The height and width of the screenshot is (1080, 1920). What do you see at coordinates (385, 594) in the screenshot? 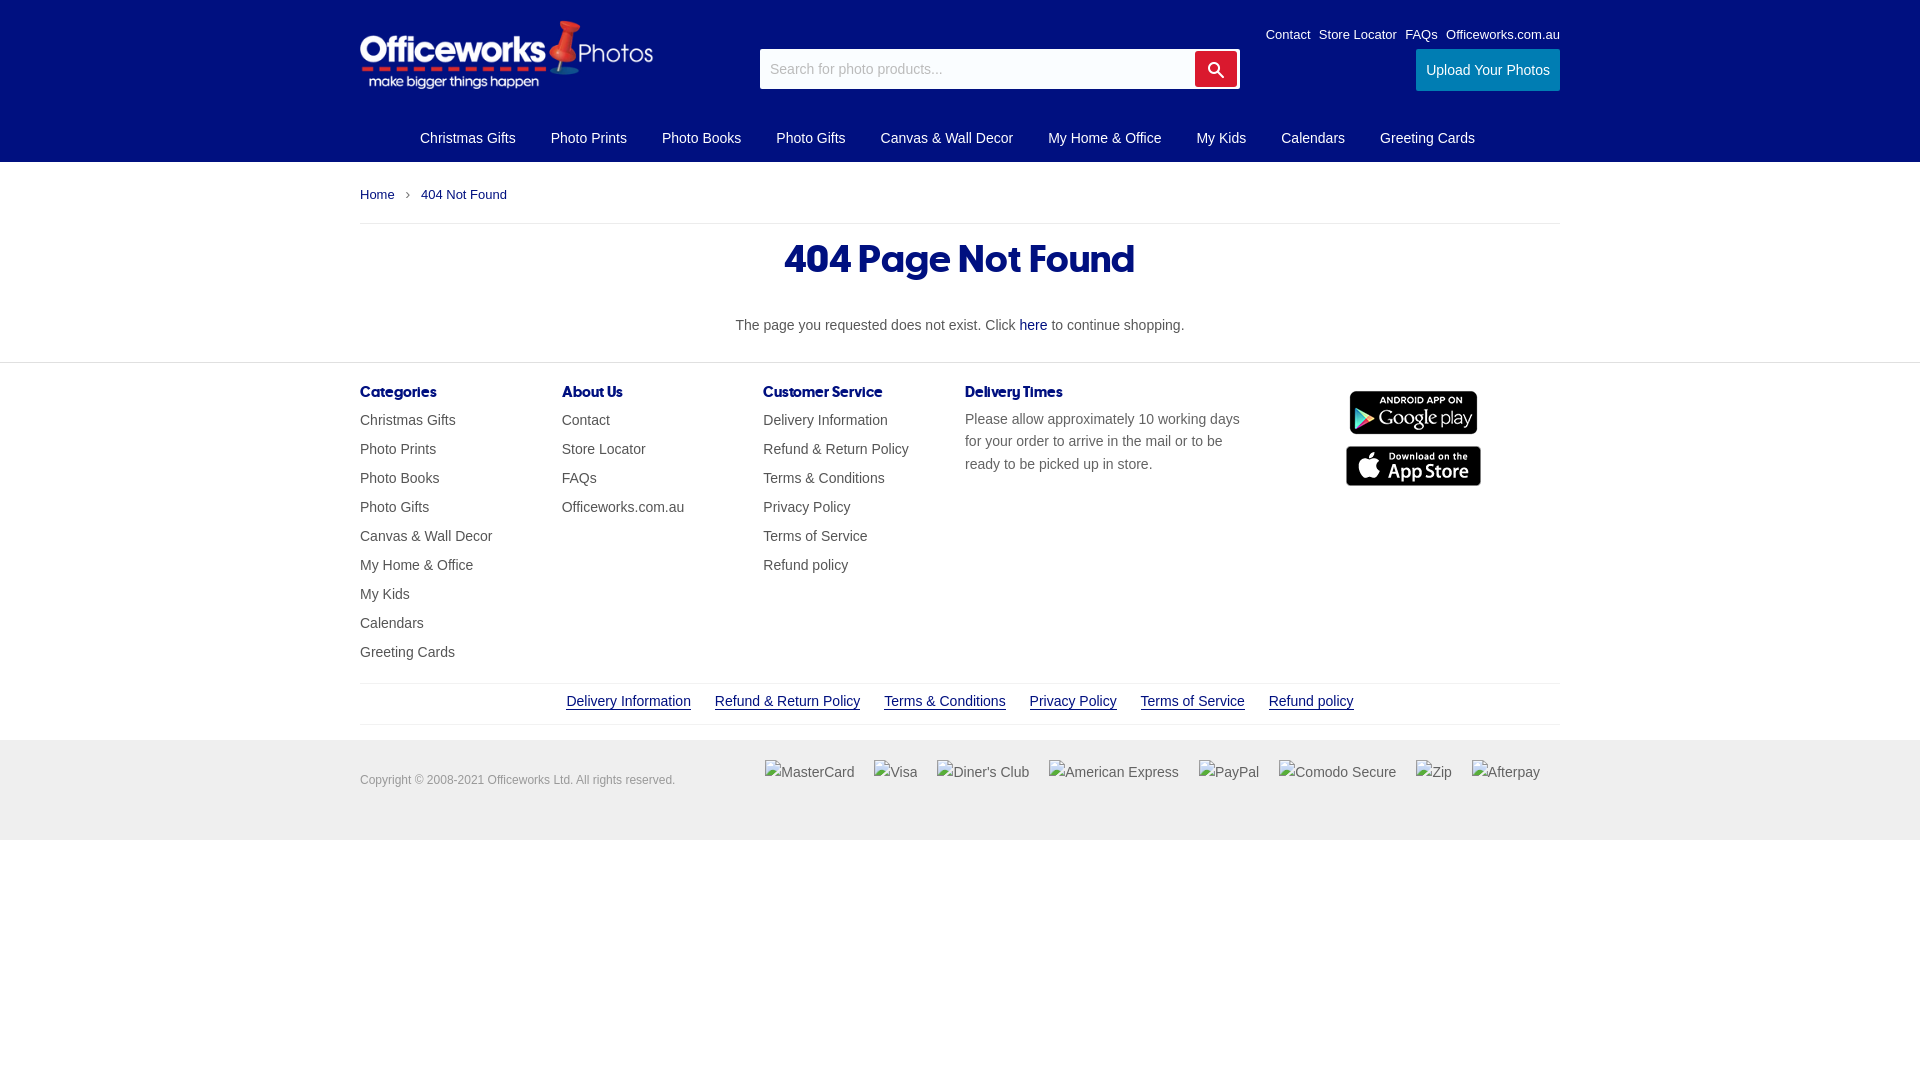
I see `My Kids` at bounding box center [385, 594].